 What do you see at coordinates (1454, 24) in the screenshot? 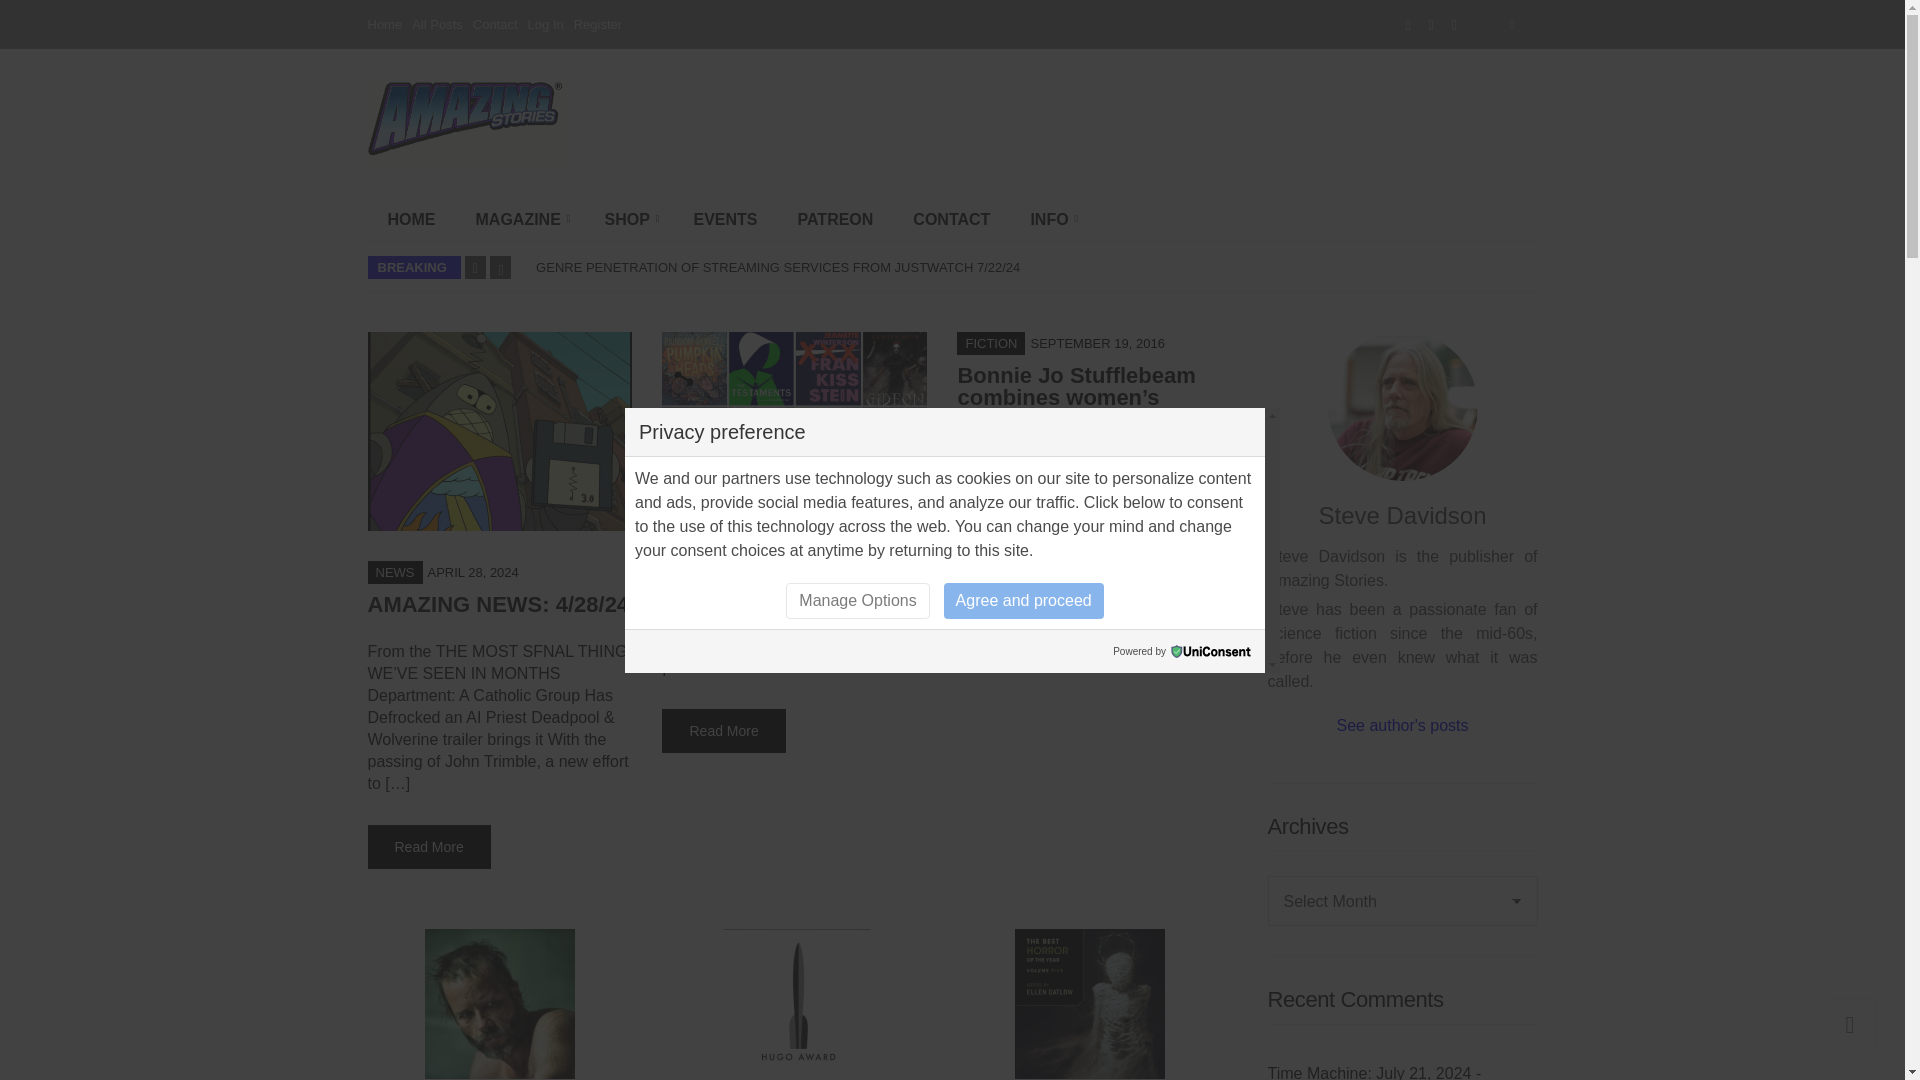
I see `RSS` at bounding box center [1454, 24].